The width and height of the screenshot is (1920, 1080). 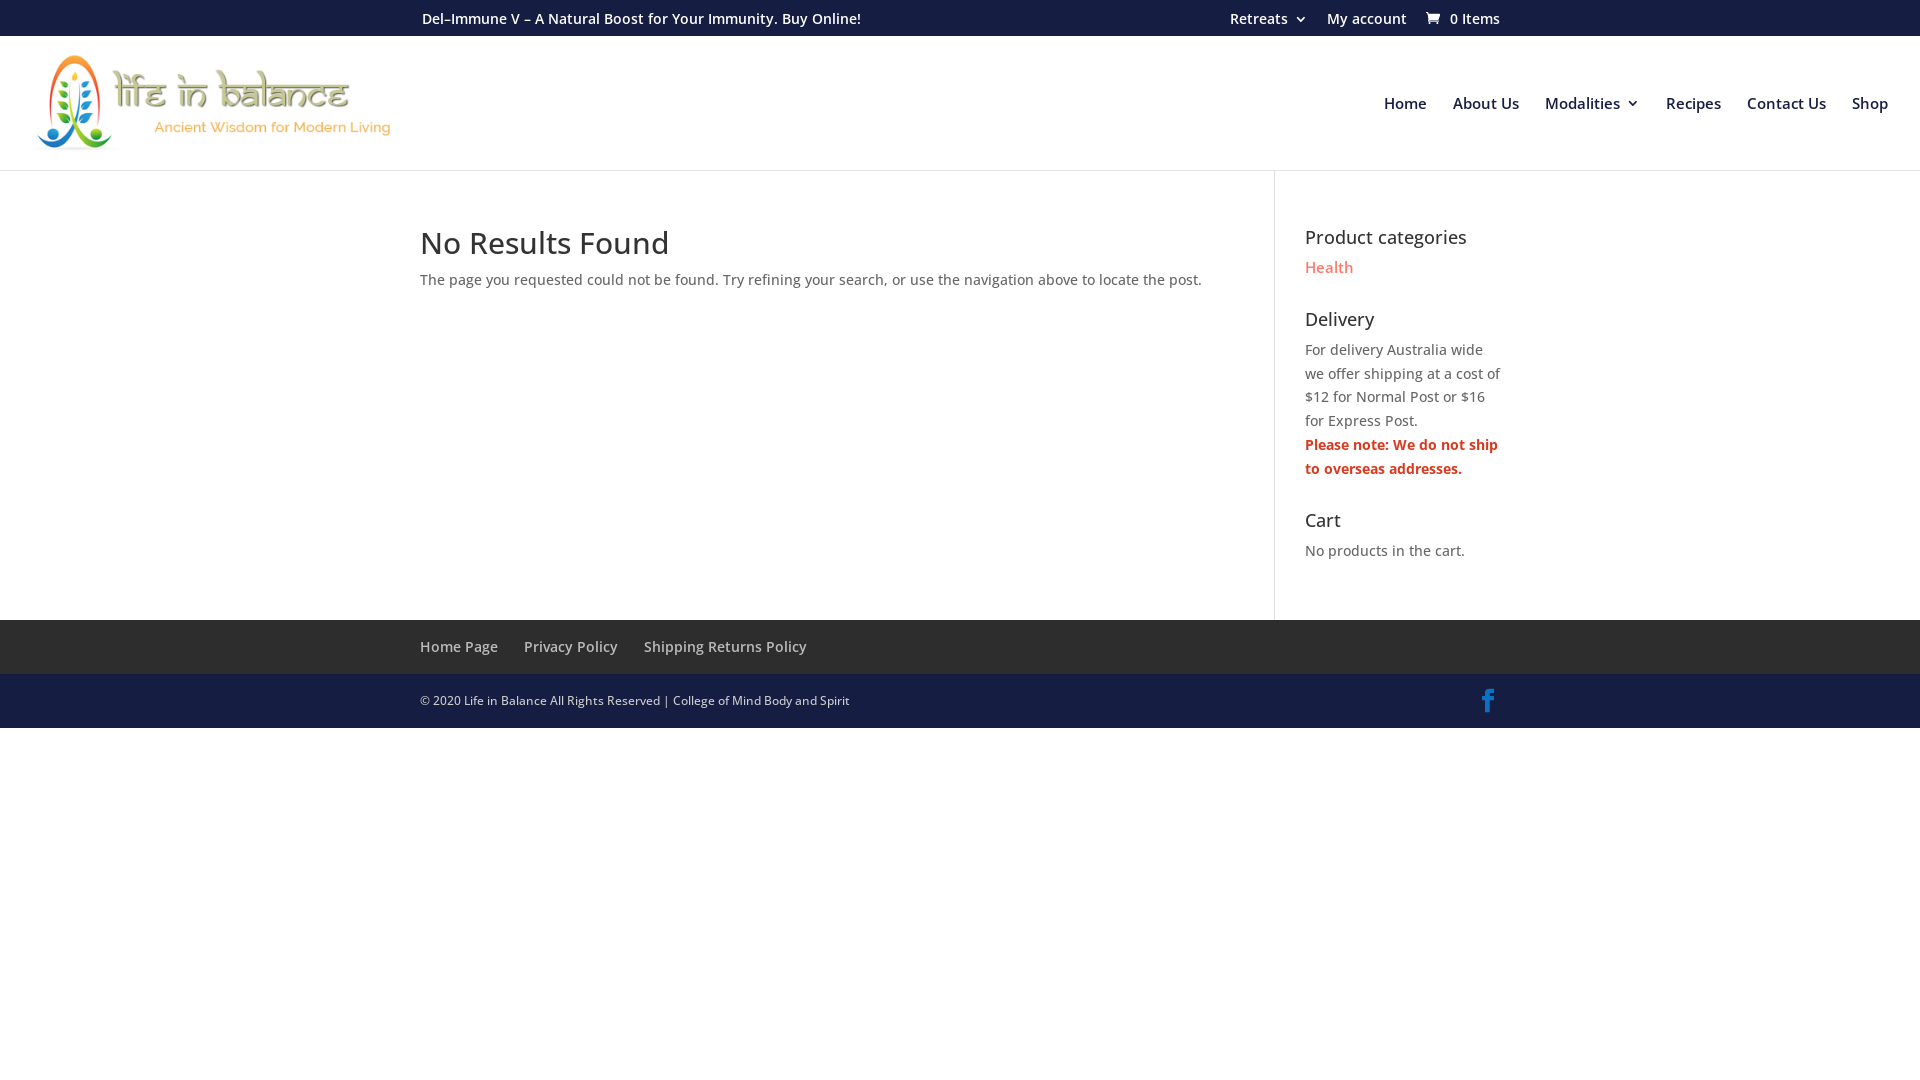 I want to click on 0 Items, so click(x=1461, y=18).